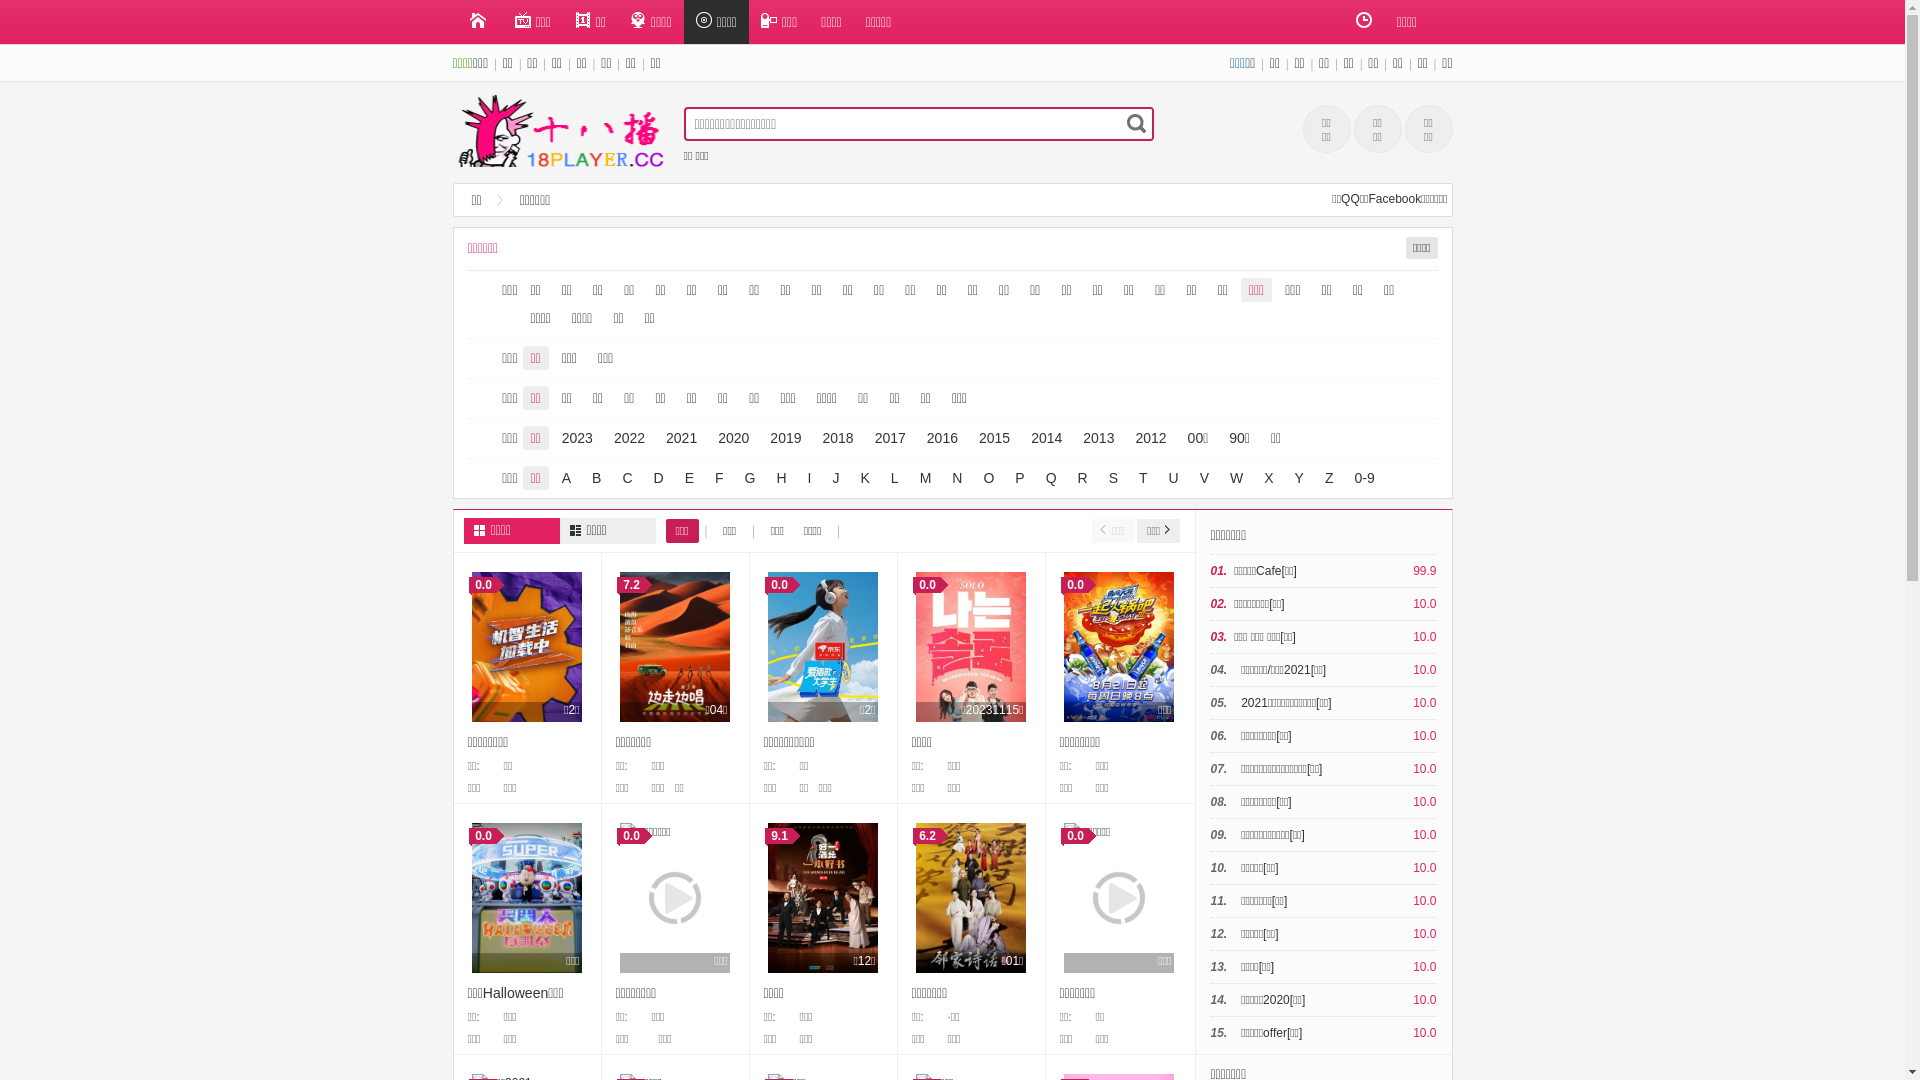 This screenshot has height=1080, width=1920. What do you see at coordinates (1119, 898) in the screenshot?
I see `0.0` at bounding box center [1119, 898].